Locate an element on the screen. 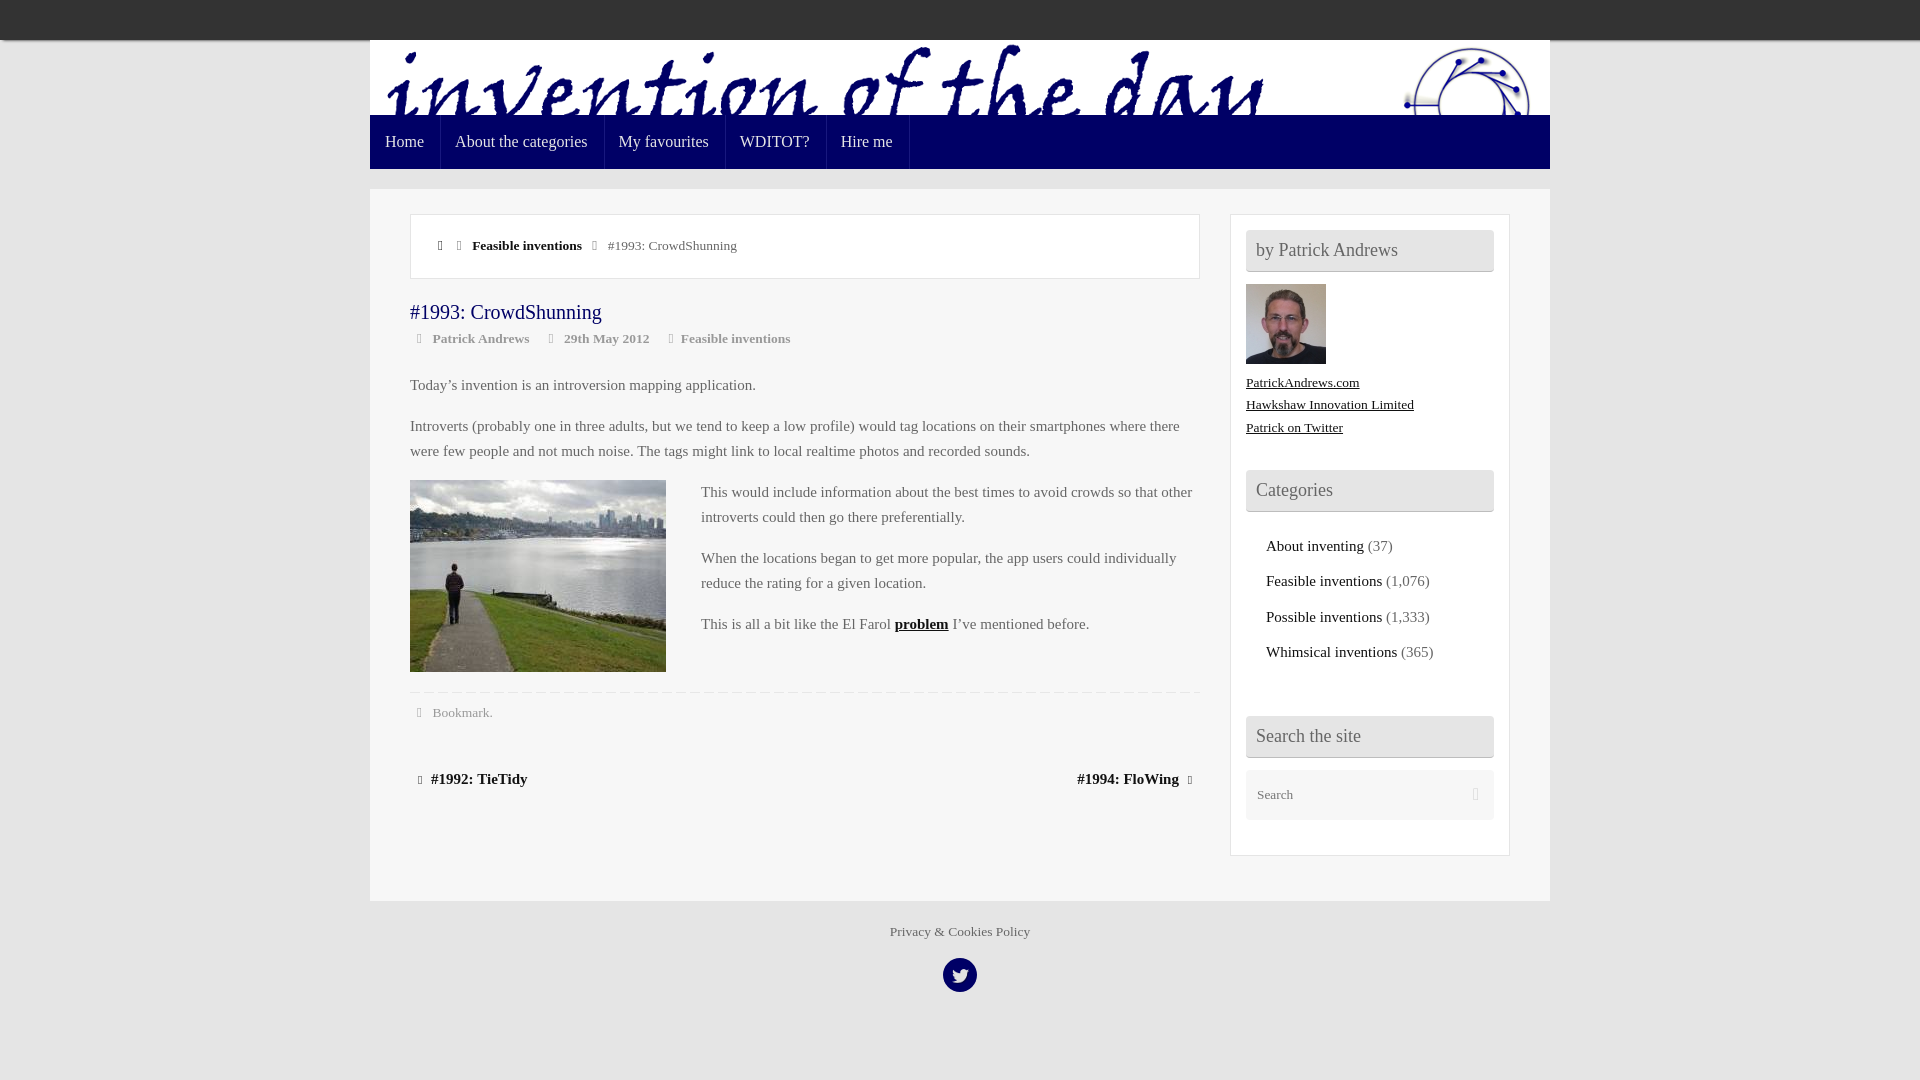 The width and height of the screenshot is (1920, 1080). My favourites is located at coordinates (664, 141).